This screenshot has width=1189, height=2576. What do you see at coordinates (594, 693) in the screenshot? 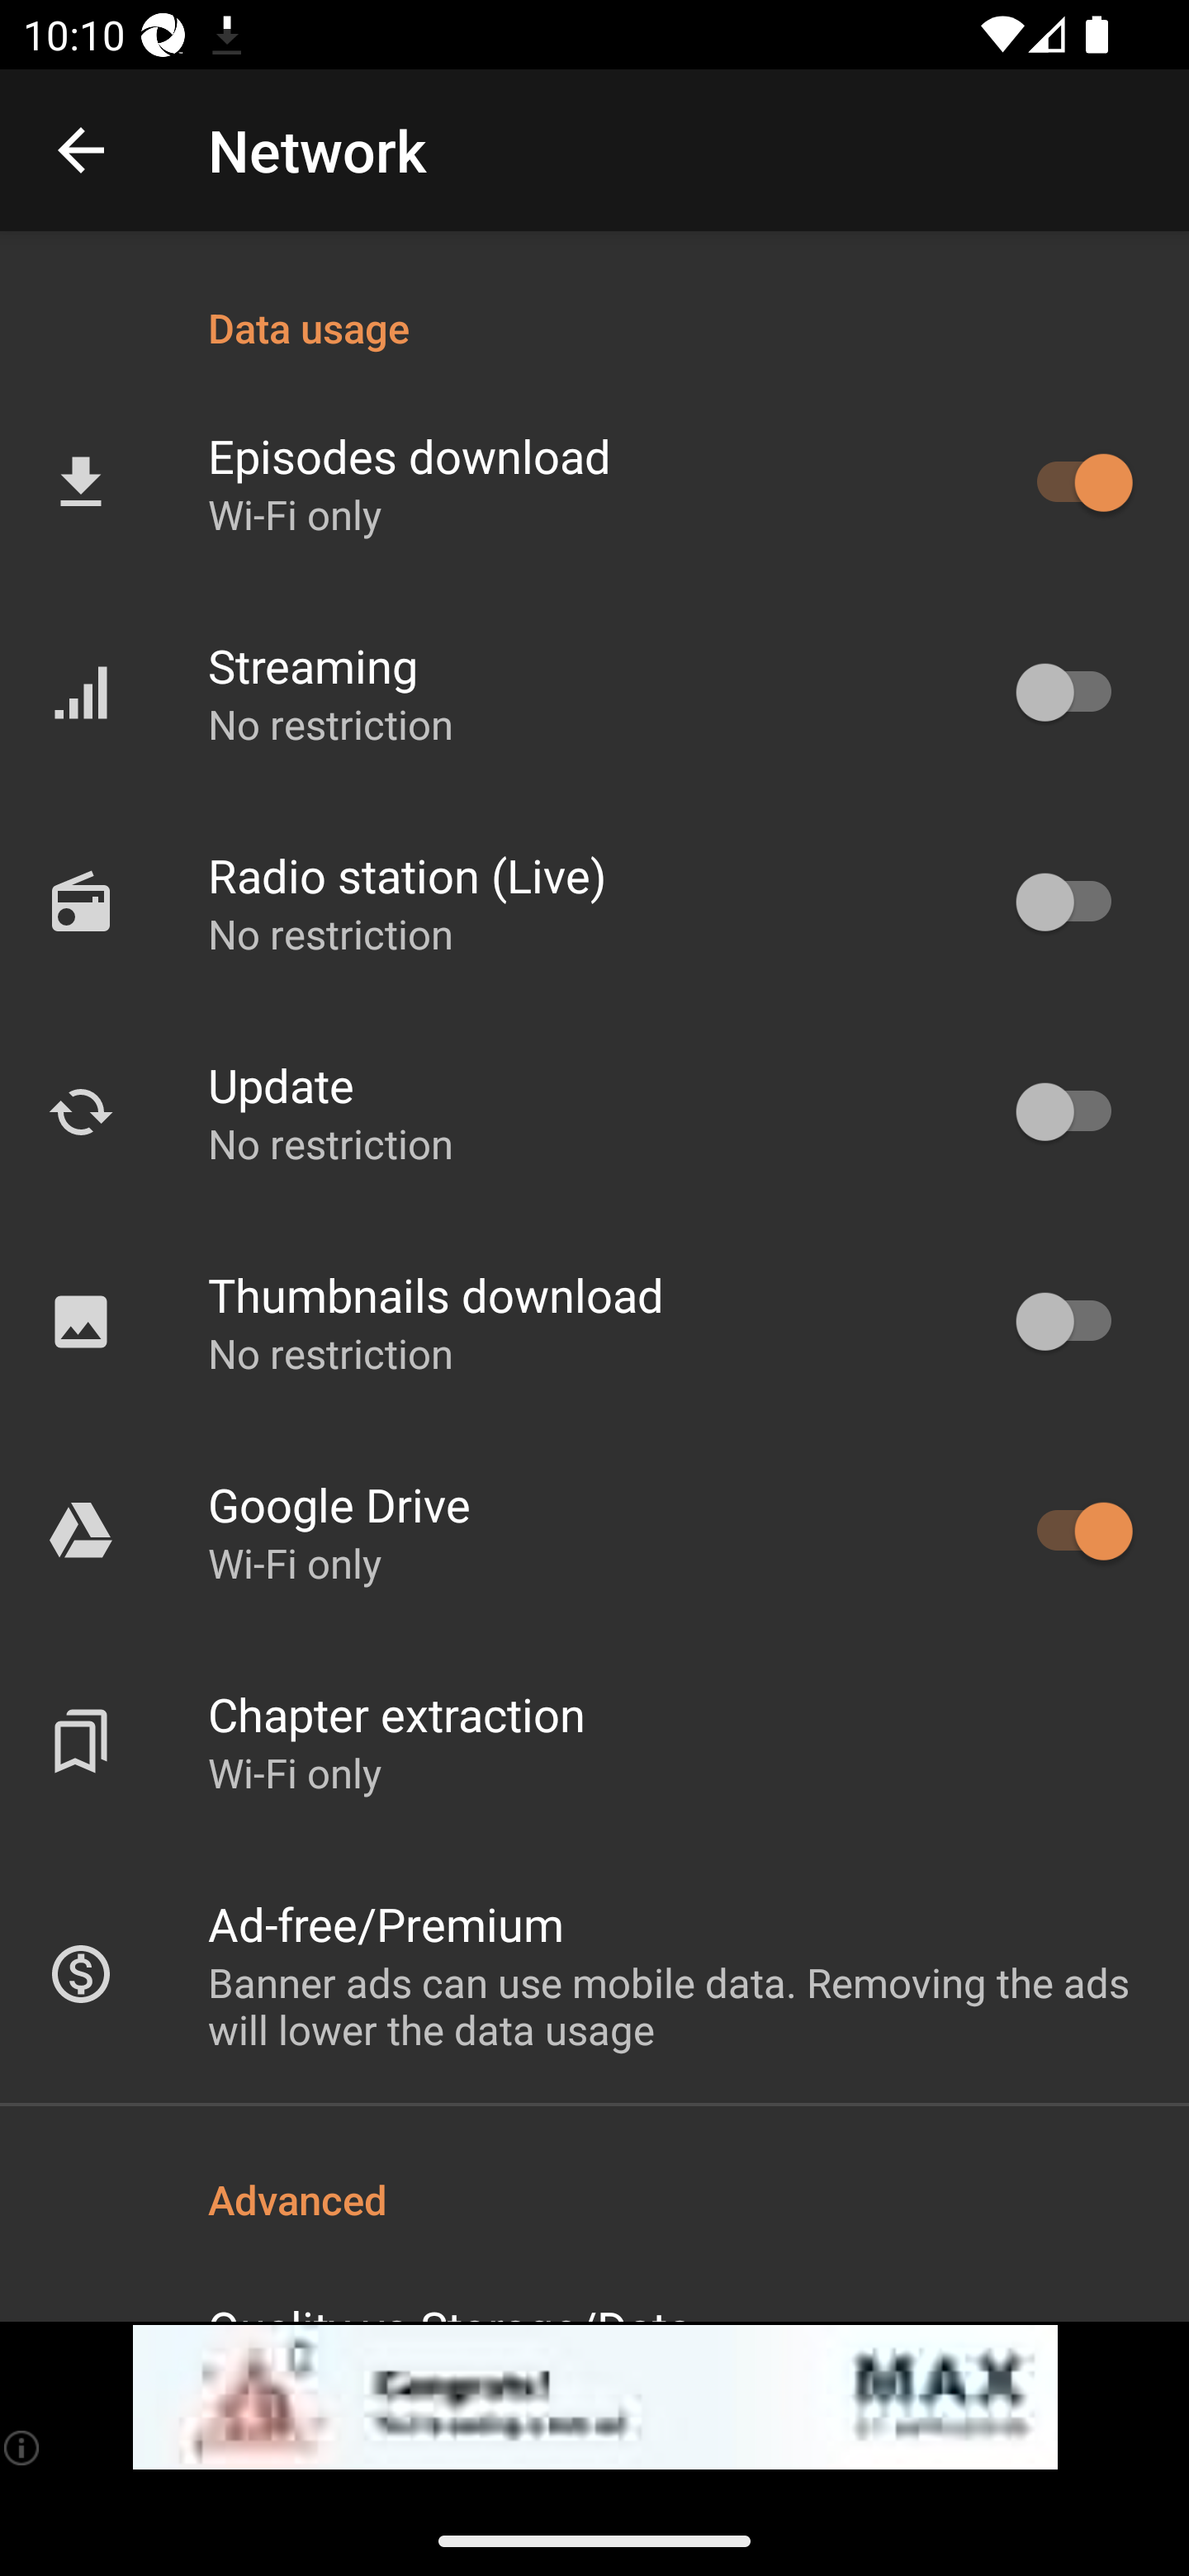
I see `Streaming No restriction` at bounding box center [594, 693].